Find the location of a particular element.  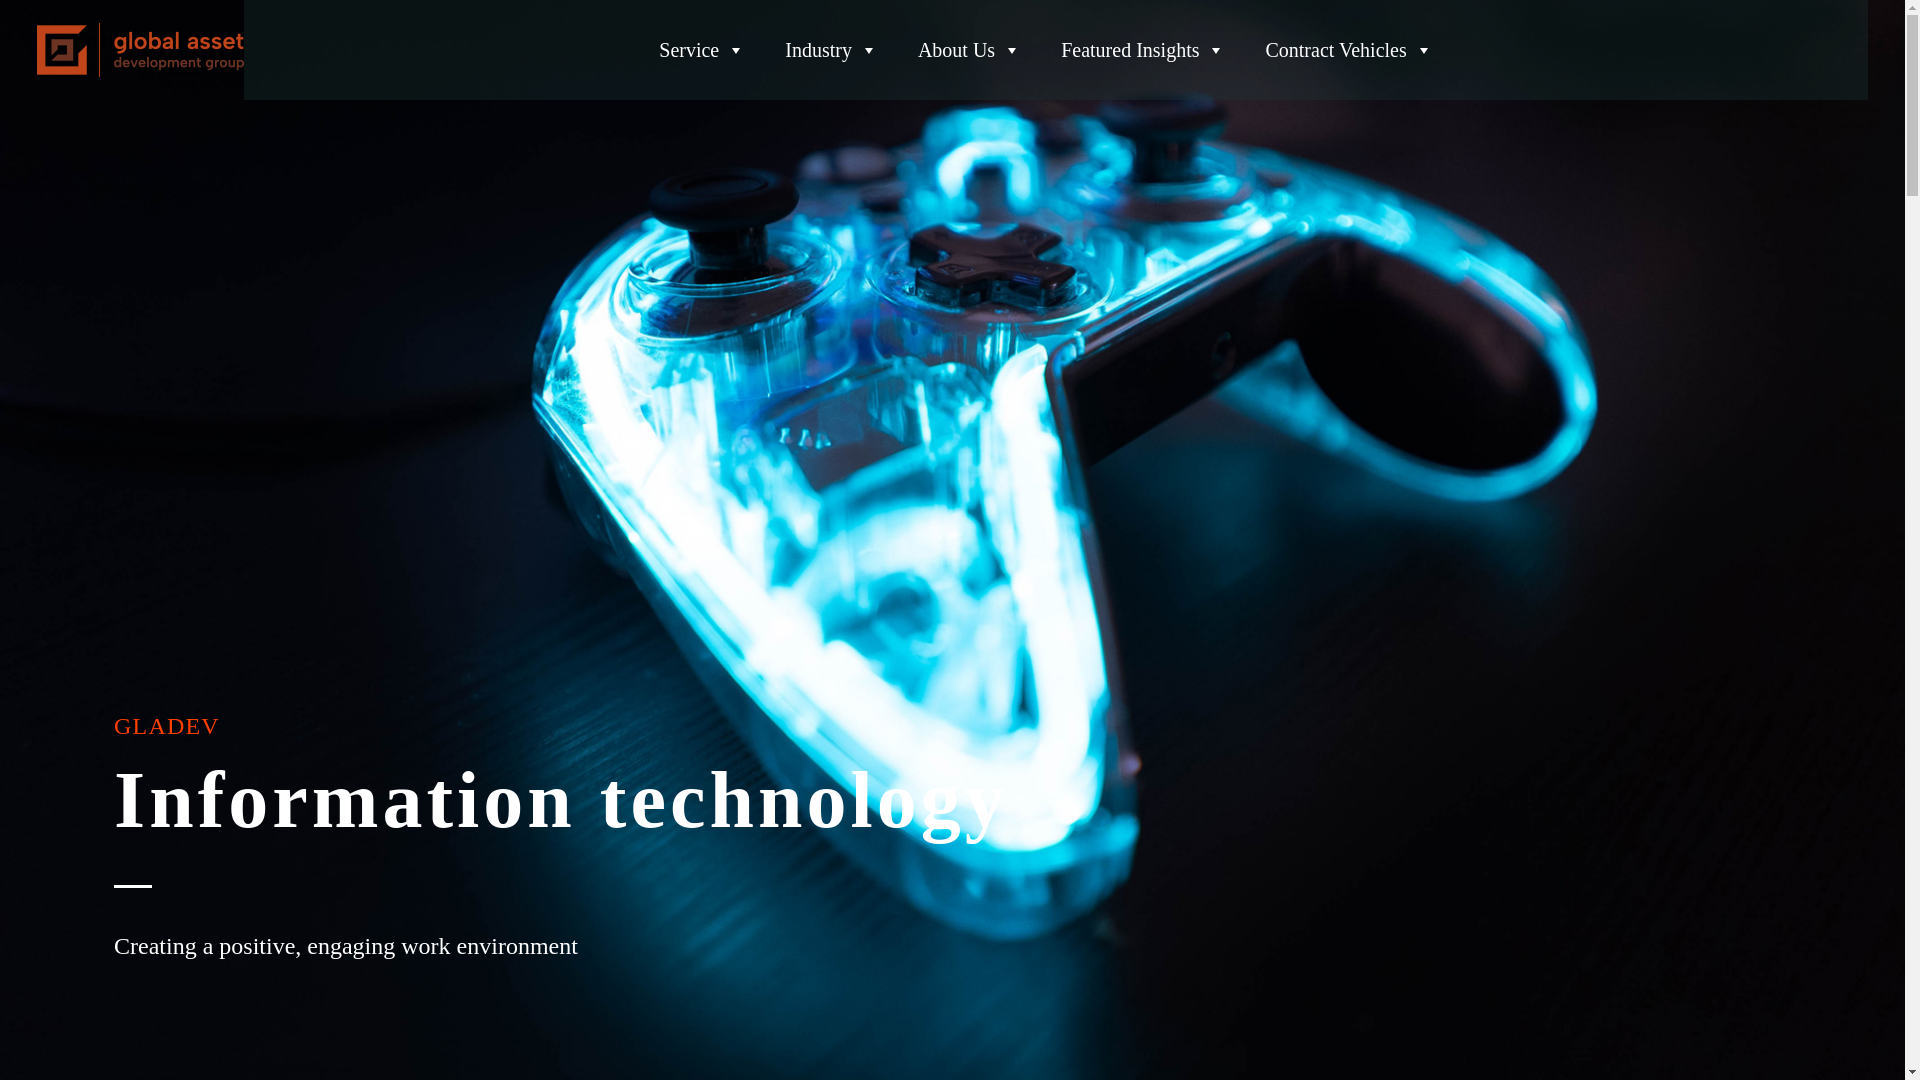

About Us is located at coordinates (970, 50).